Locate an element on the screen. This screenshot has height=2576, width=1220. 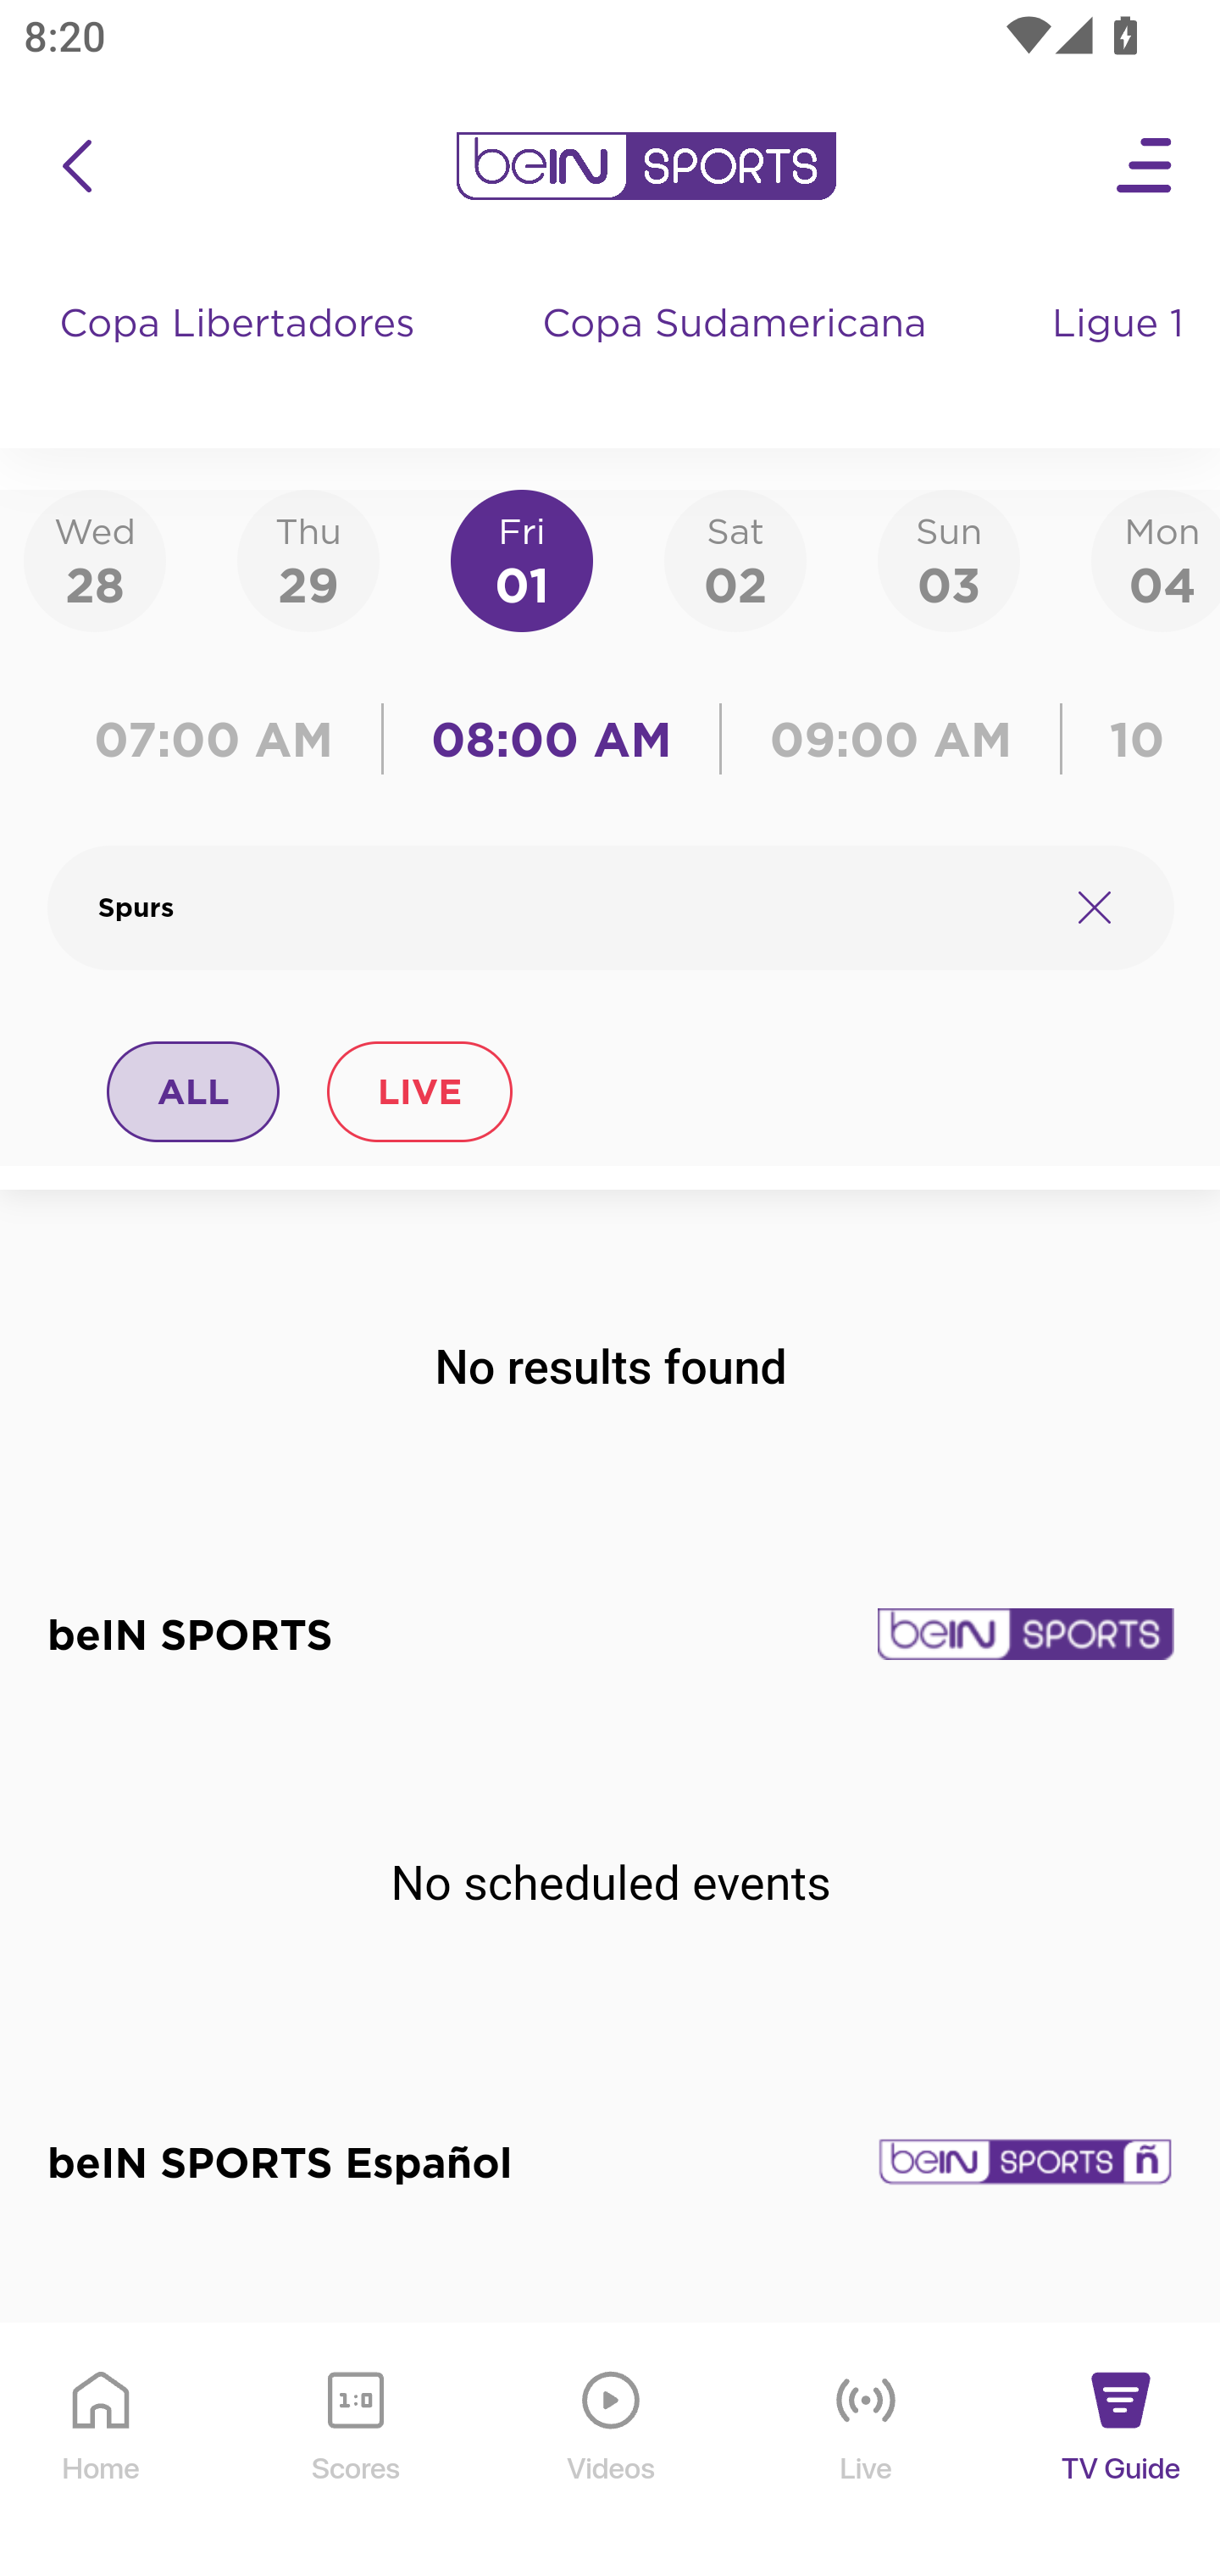
Spurs is located at coordinates (569, 908).